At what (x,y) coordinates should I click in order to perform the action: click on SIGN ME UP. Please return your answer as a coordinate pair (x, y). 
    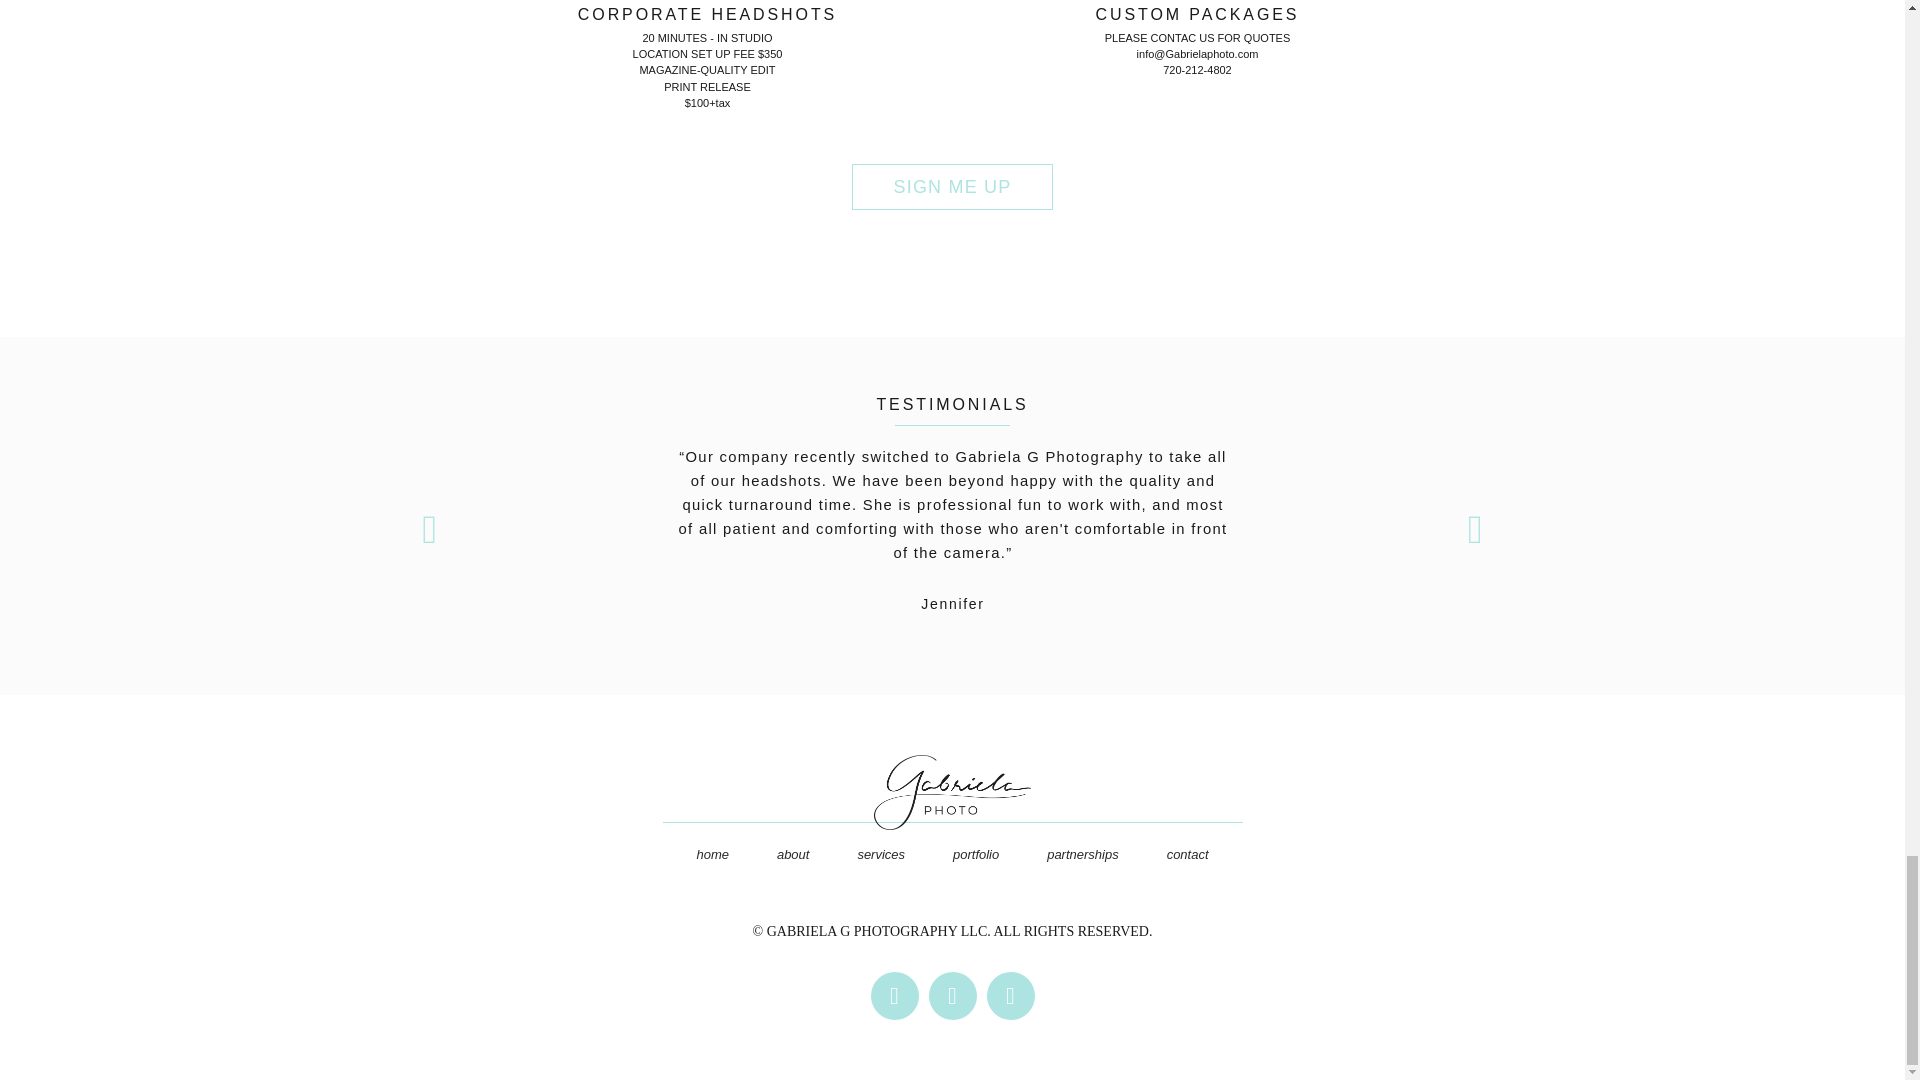
    Looking at the image, I should click on (952, 186).